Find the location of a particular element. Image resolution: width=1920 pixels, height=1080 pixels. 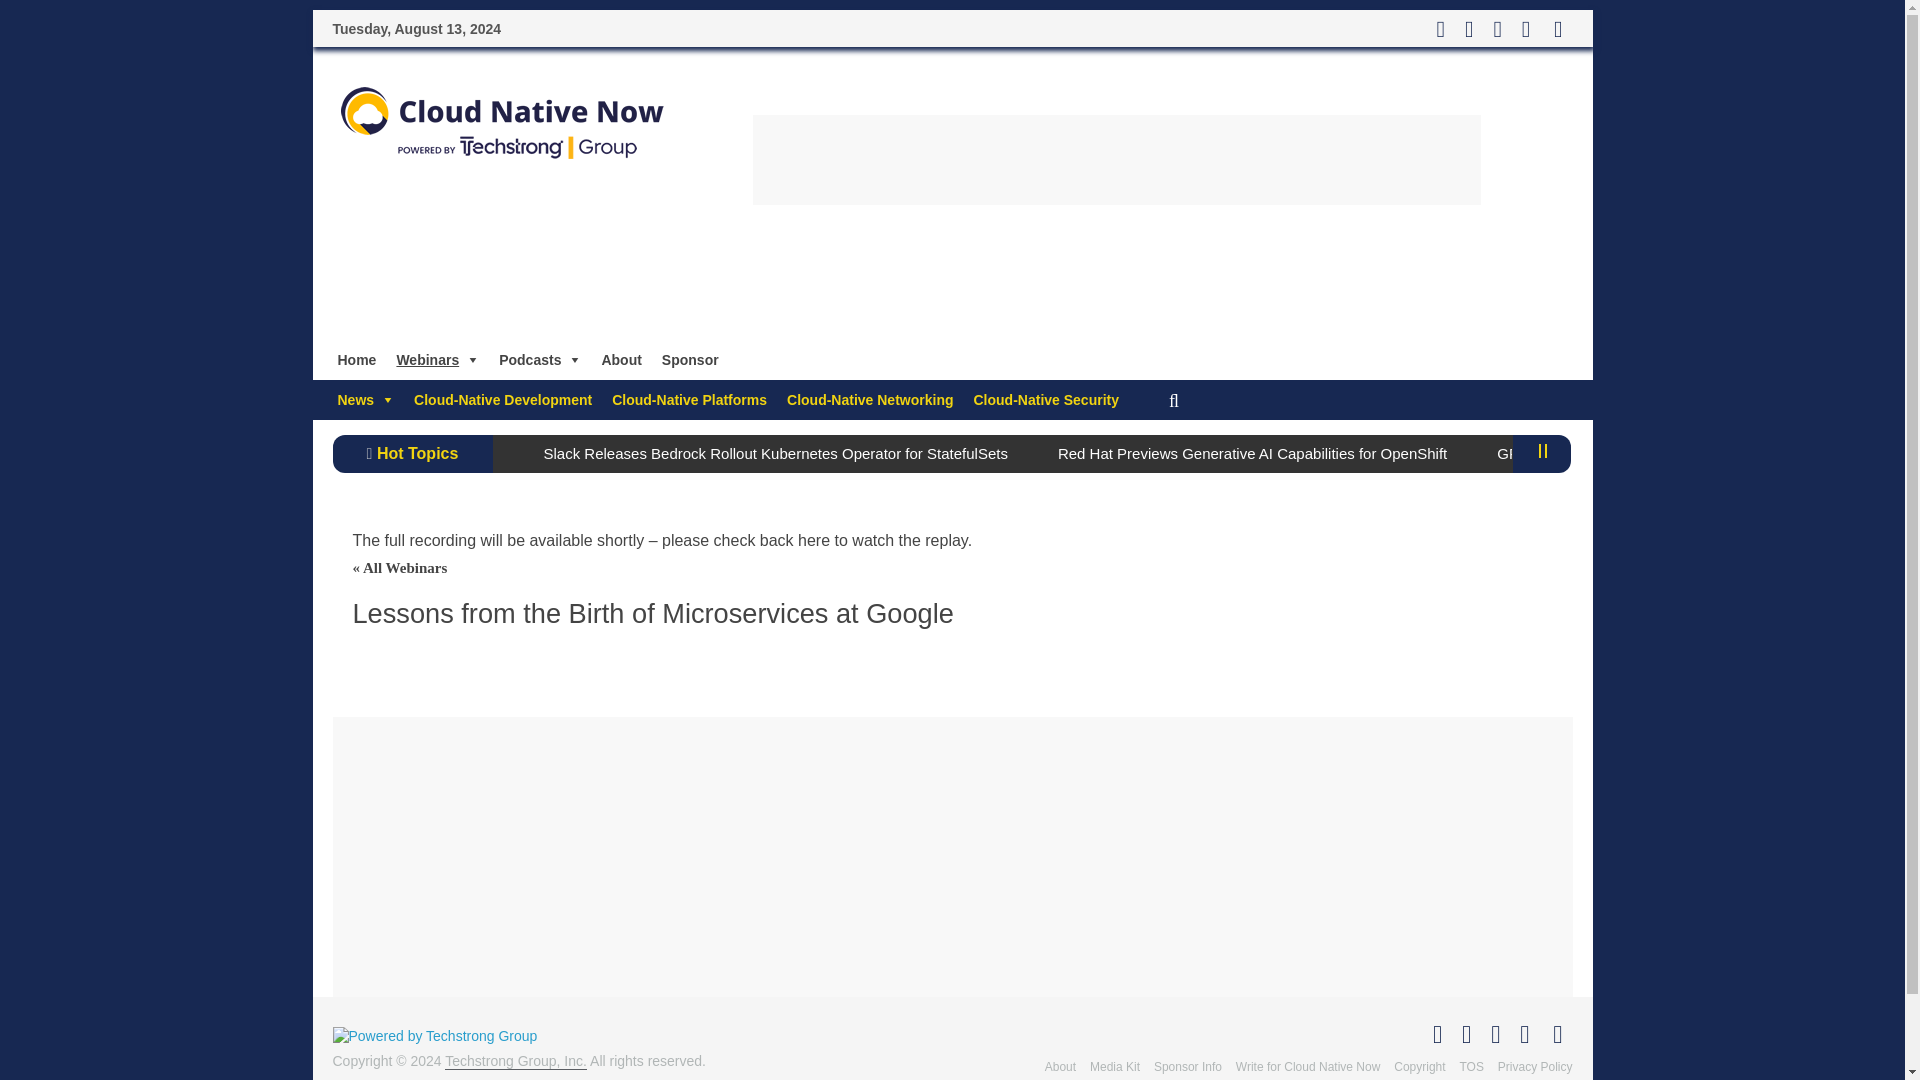

Cloud-Native Security is located at coordinates (1046, 400).